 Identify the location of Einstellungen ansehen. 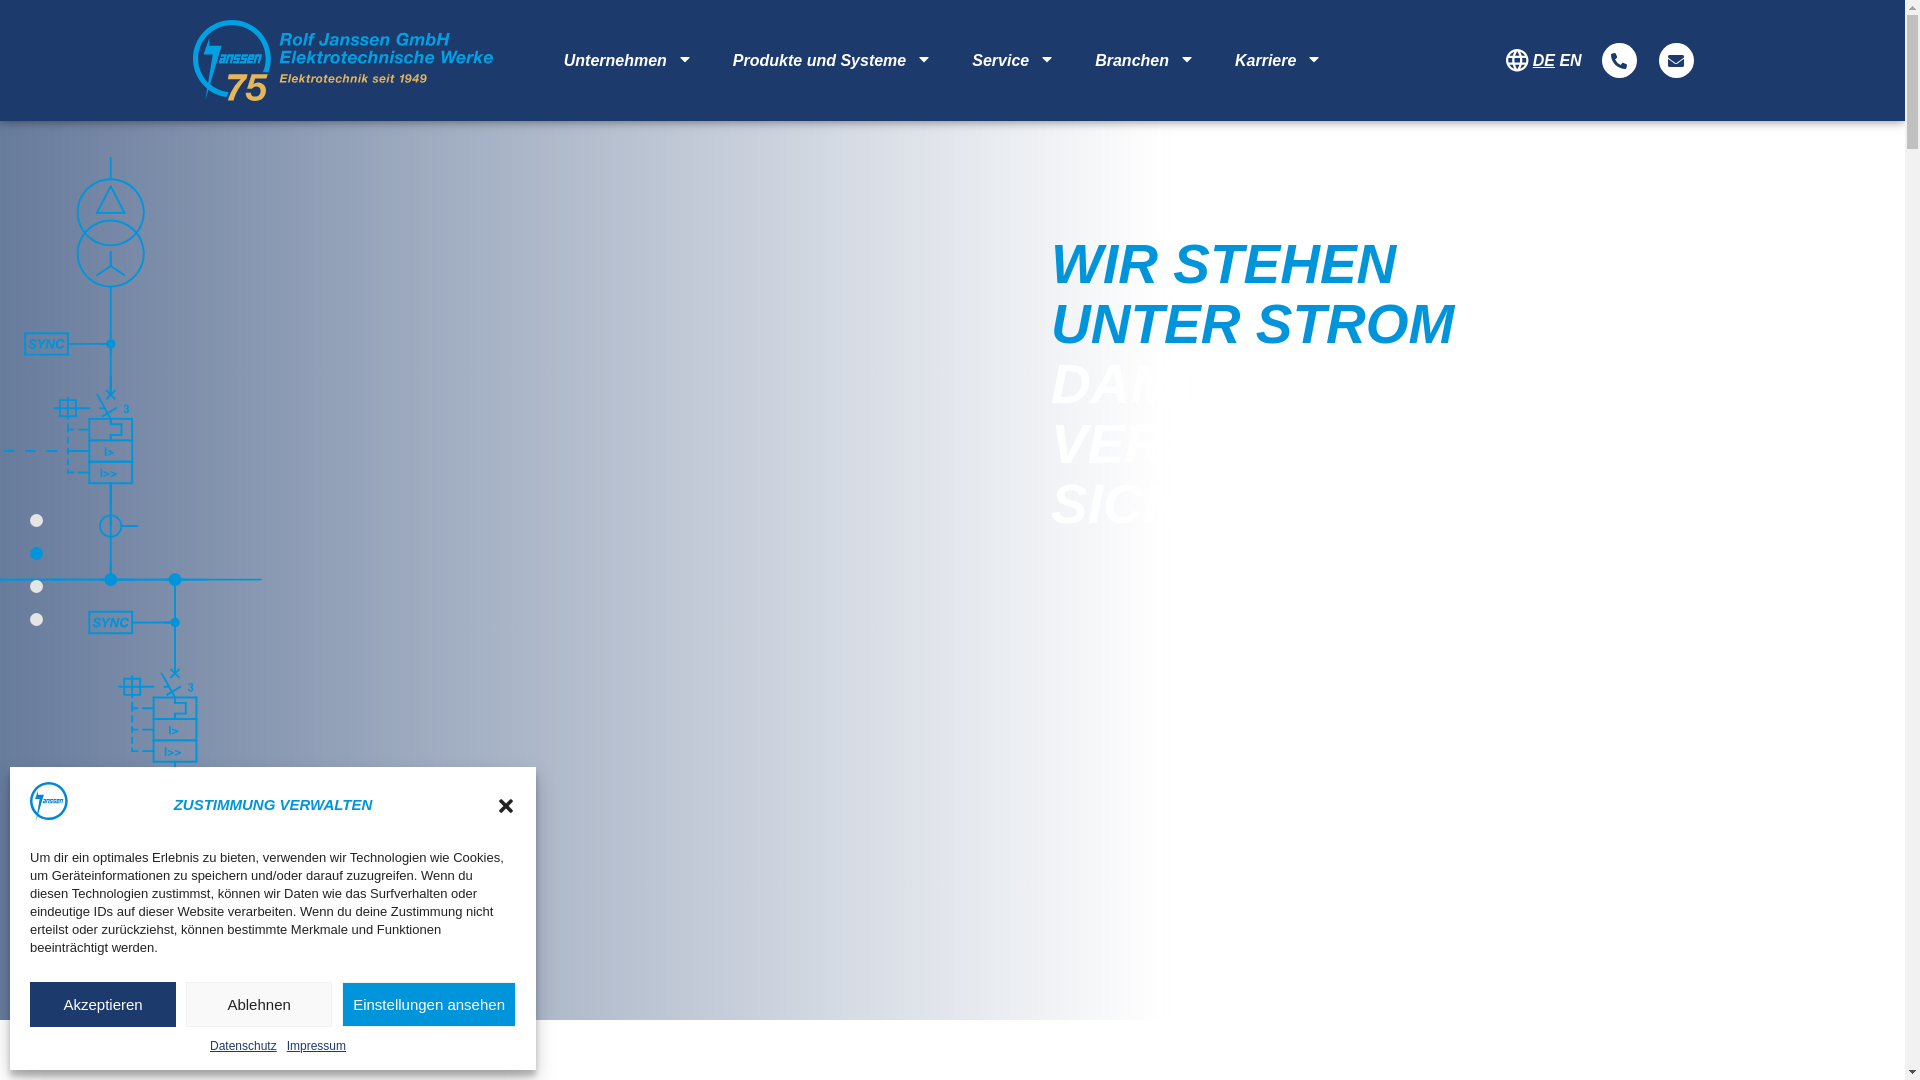
(428, 1004).